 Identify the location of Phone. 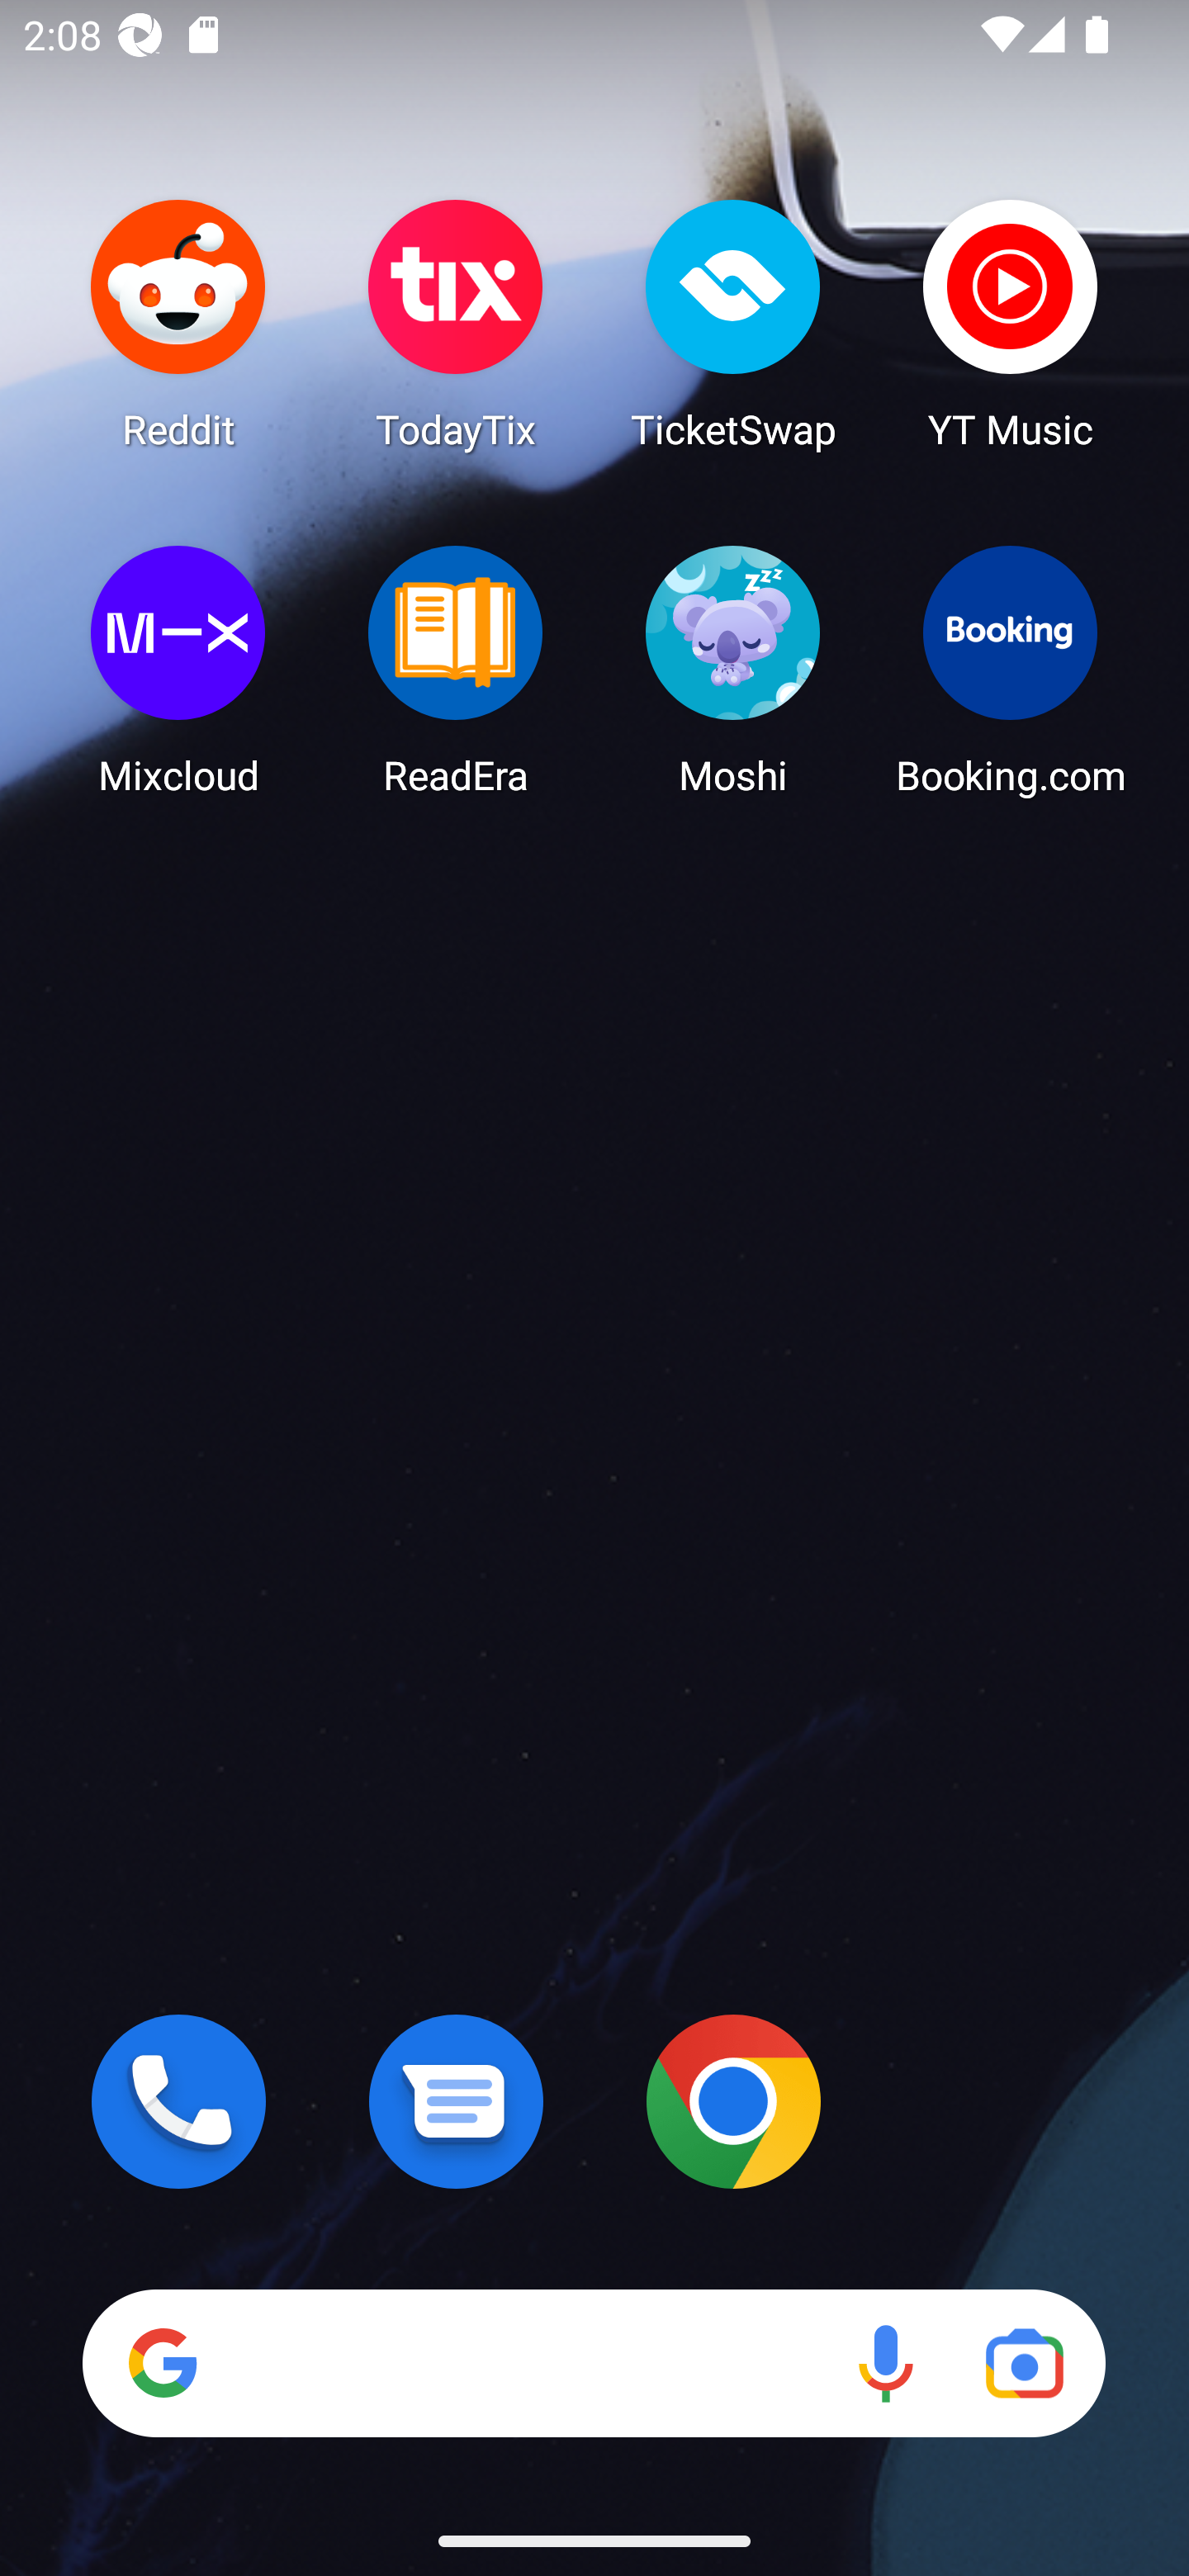
(178, 2101).